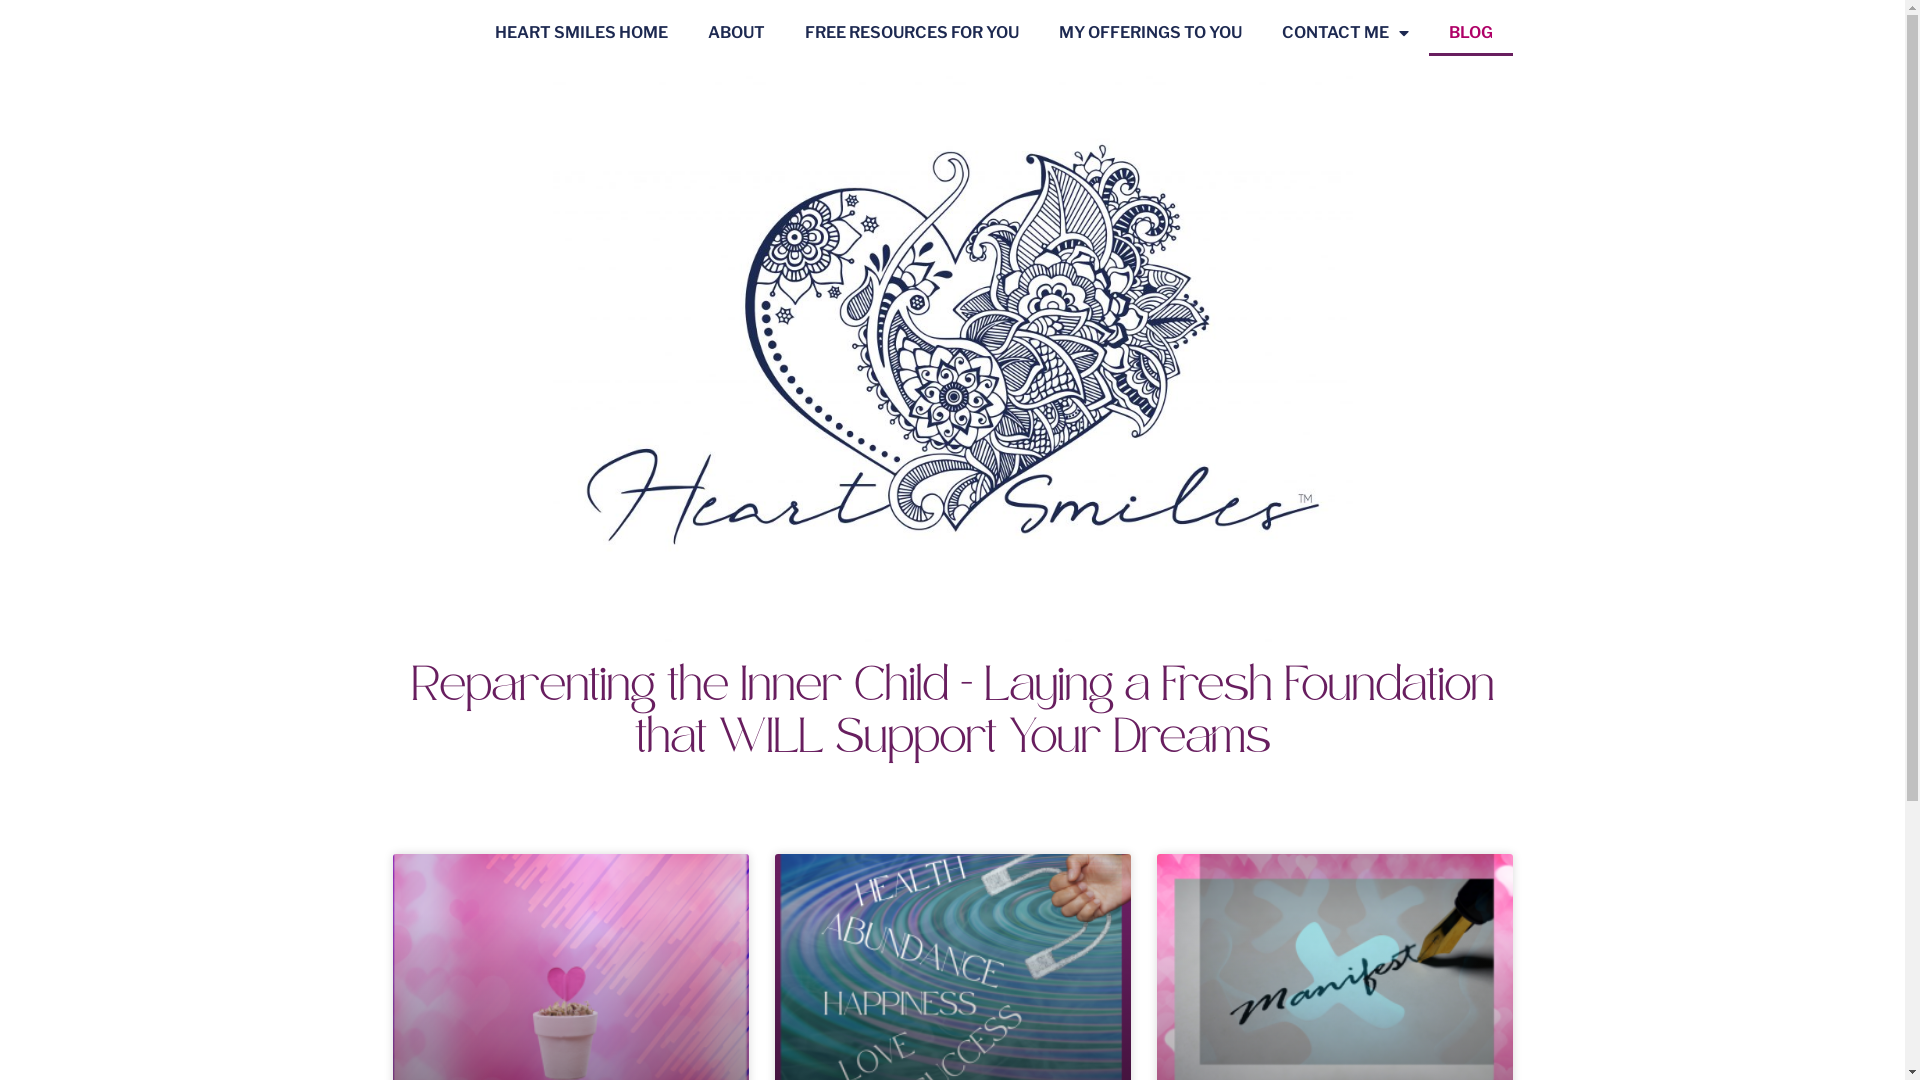  Describe the element at coordinates (580, 33) in the screenshot. I see `HEART SMILES HOME` at that location.